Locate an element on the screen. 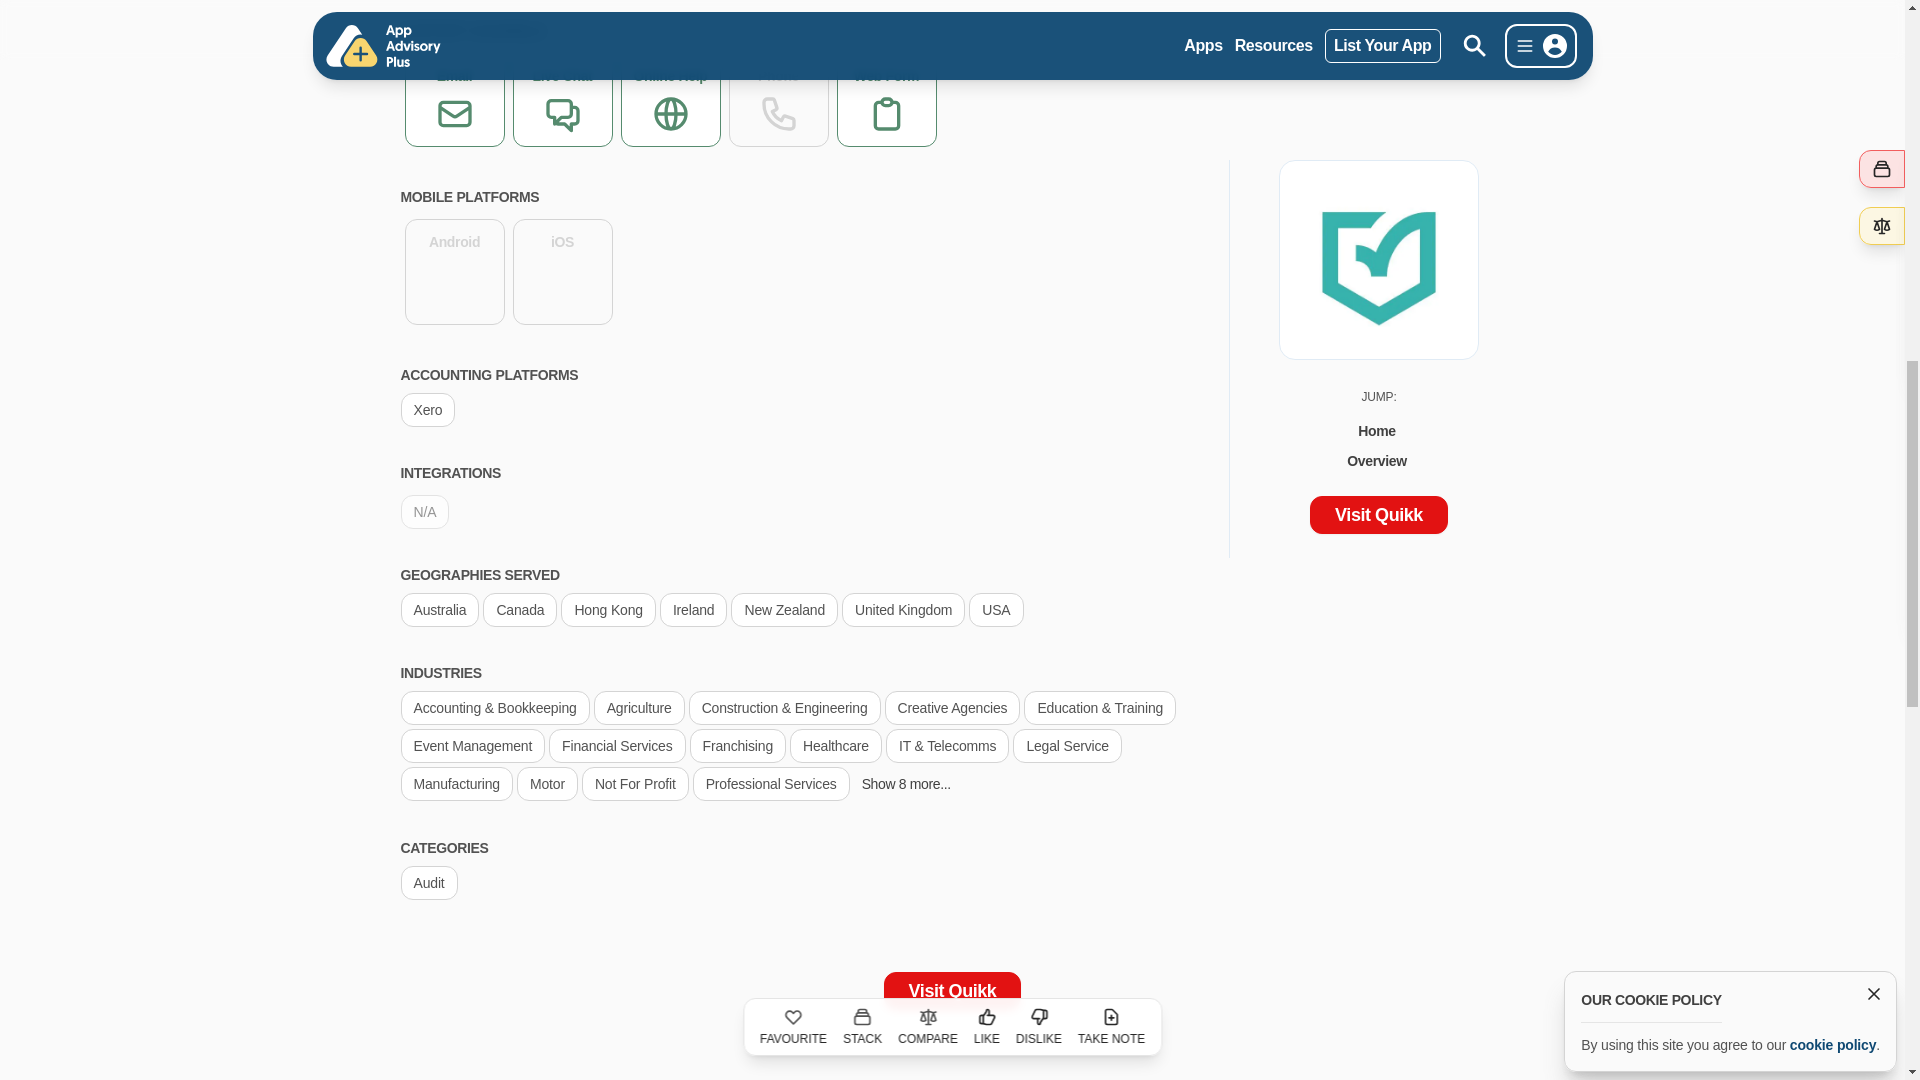 The image size is (1920, 1080). Motor is located at coordinates (546, 783).